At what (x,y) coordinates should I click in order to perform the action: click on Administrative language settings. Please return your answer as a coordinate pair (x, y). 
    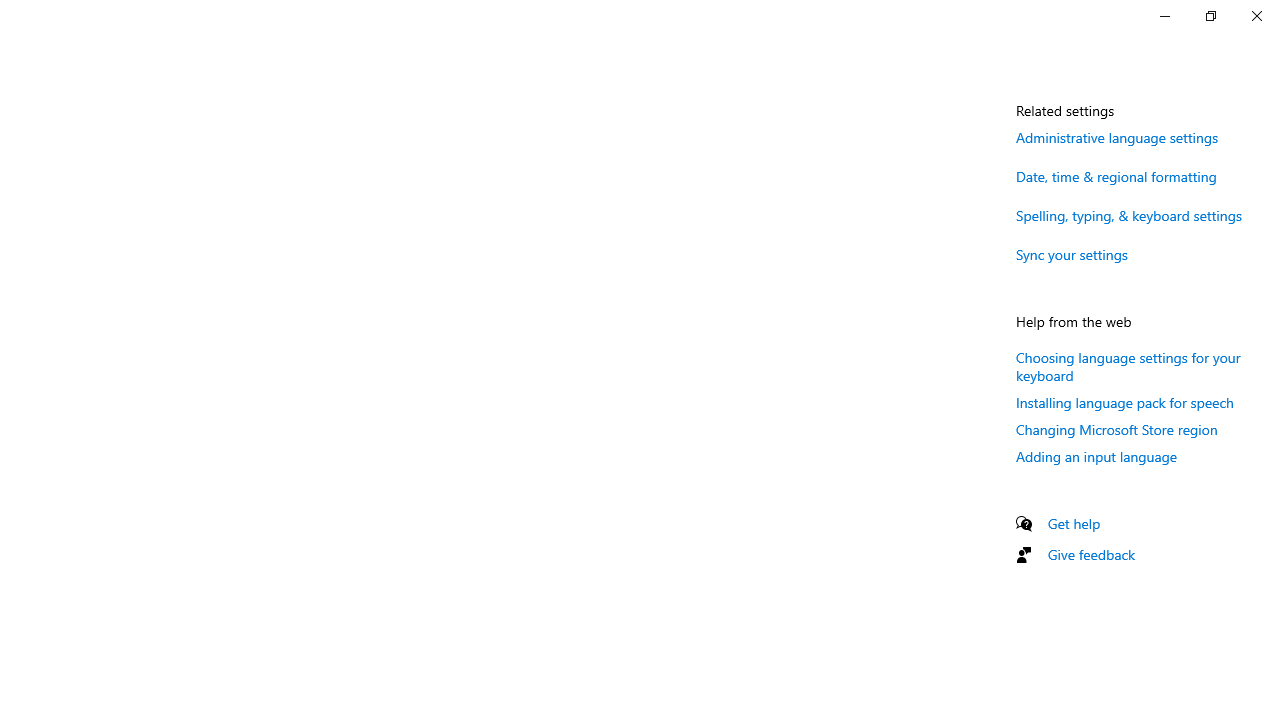
    Looking at the image, I should click on (1117, 137).